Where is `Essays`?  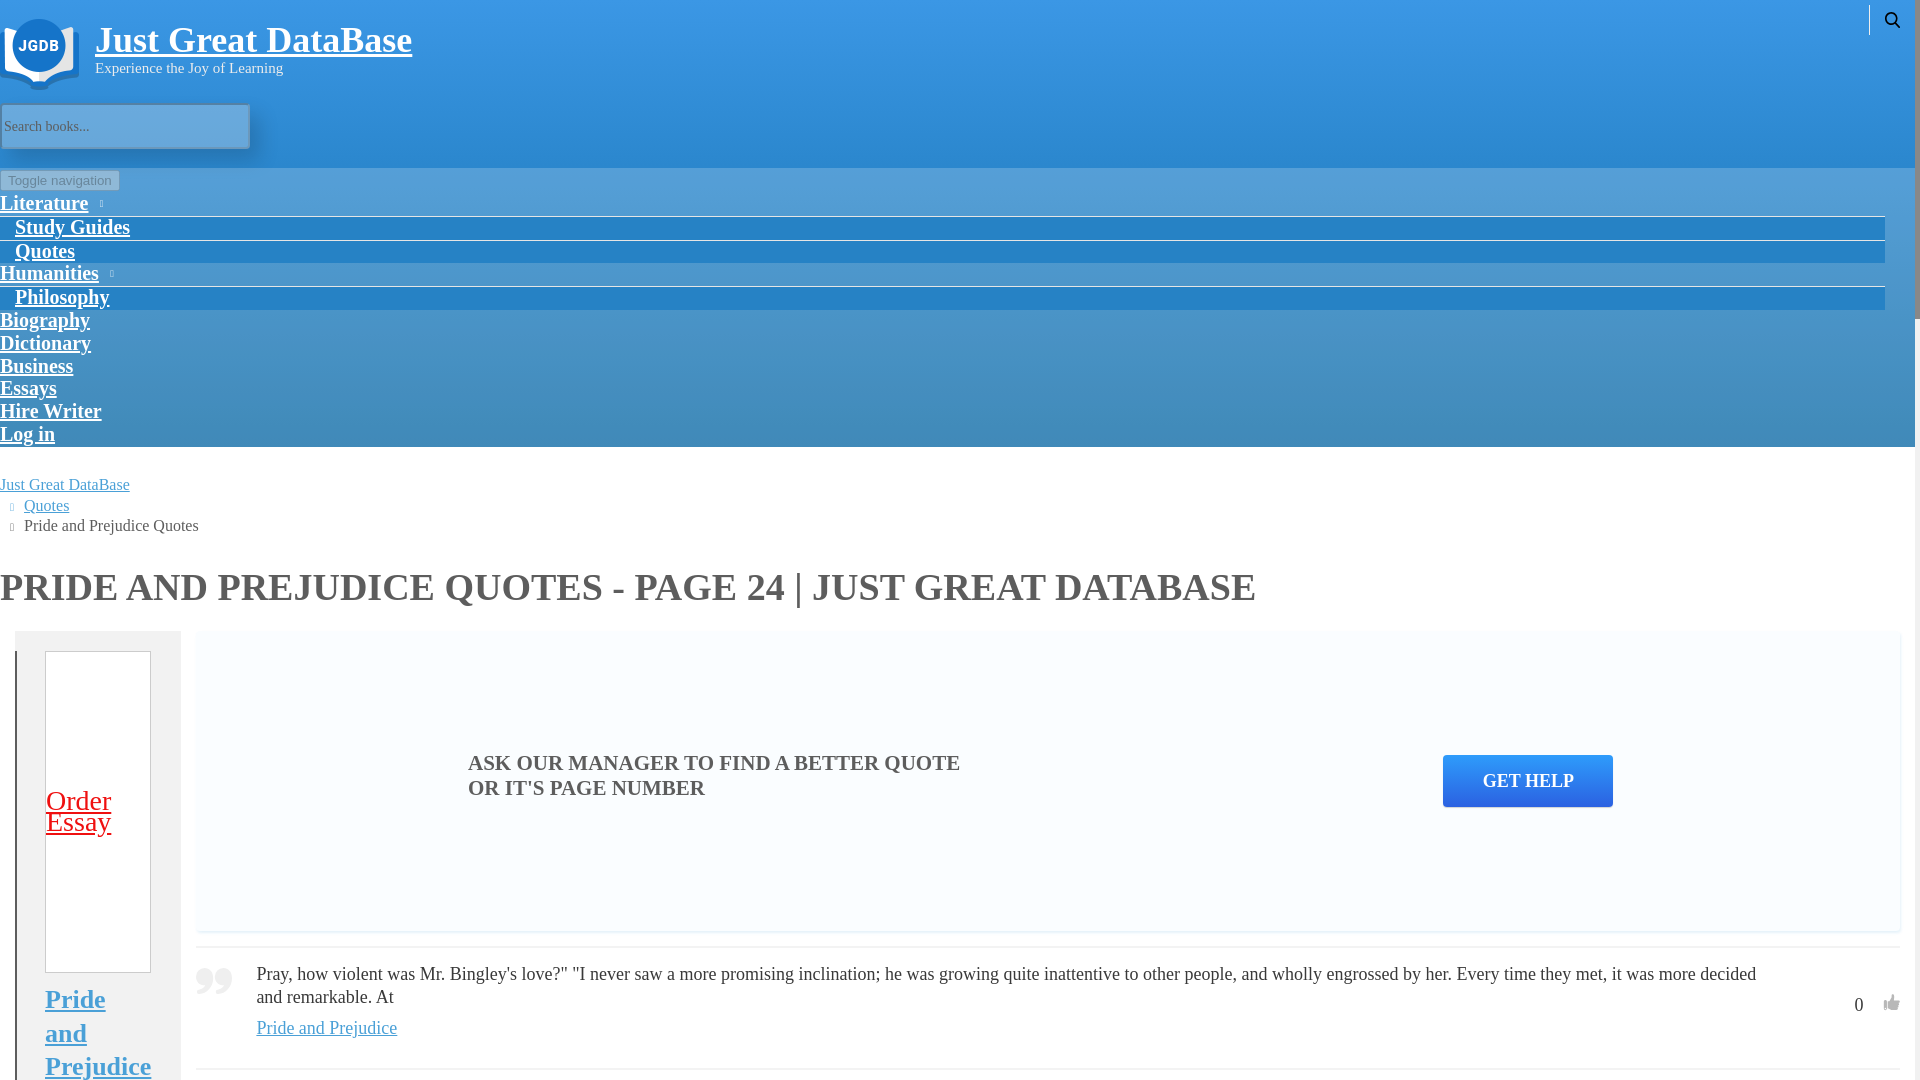
Essays is located at coordinates (28, 388).